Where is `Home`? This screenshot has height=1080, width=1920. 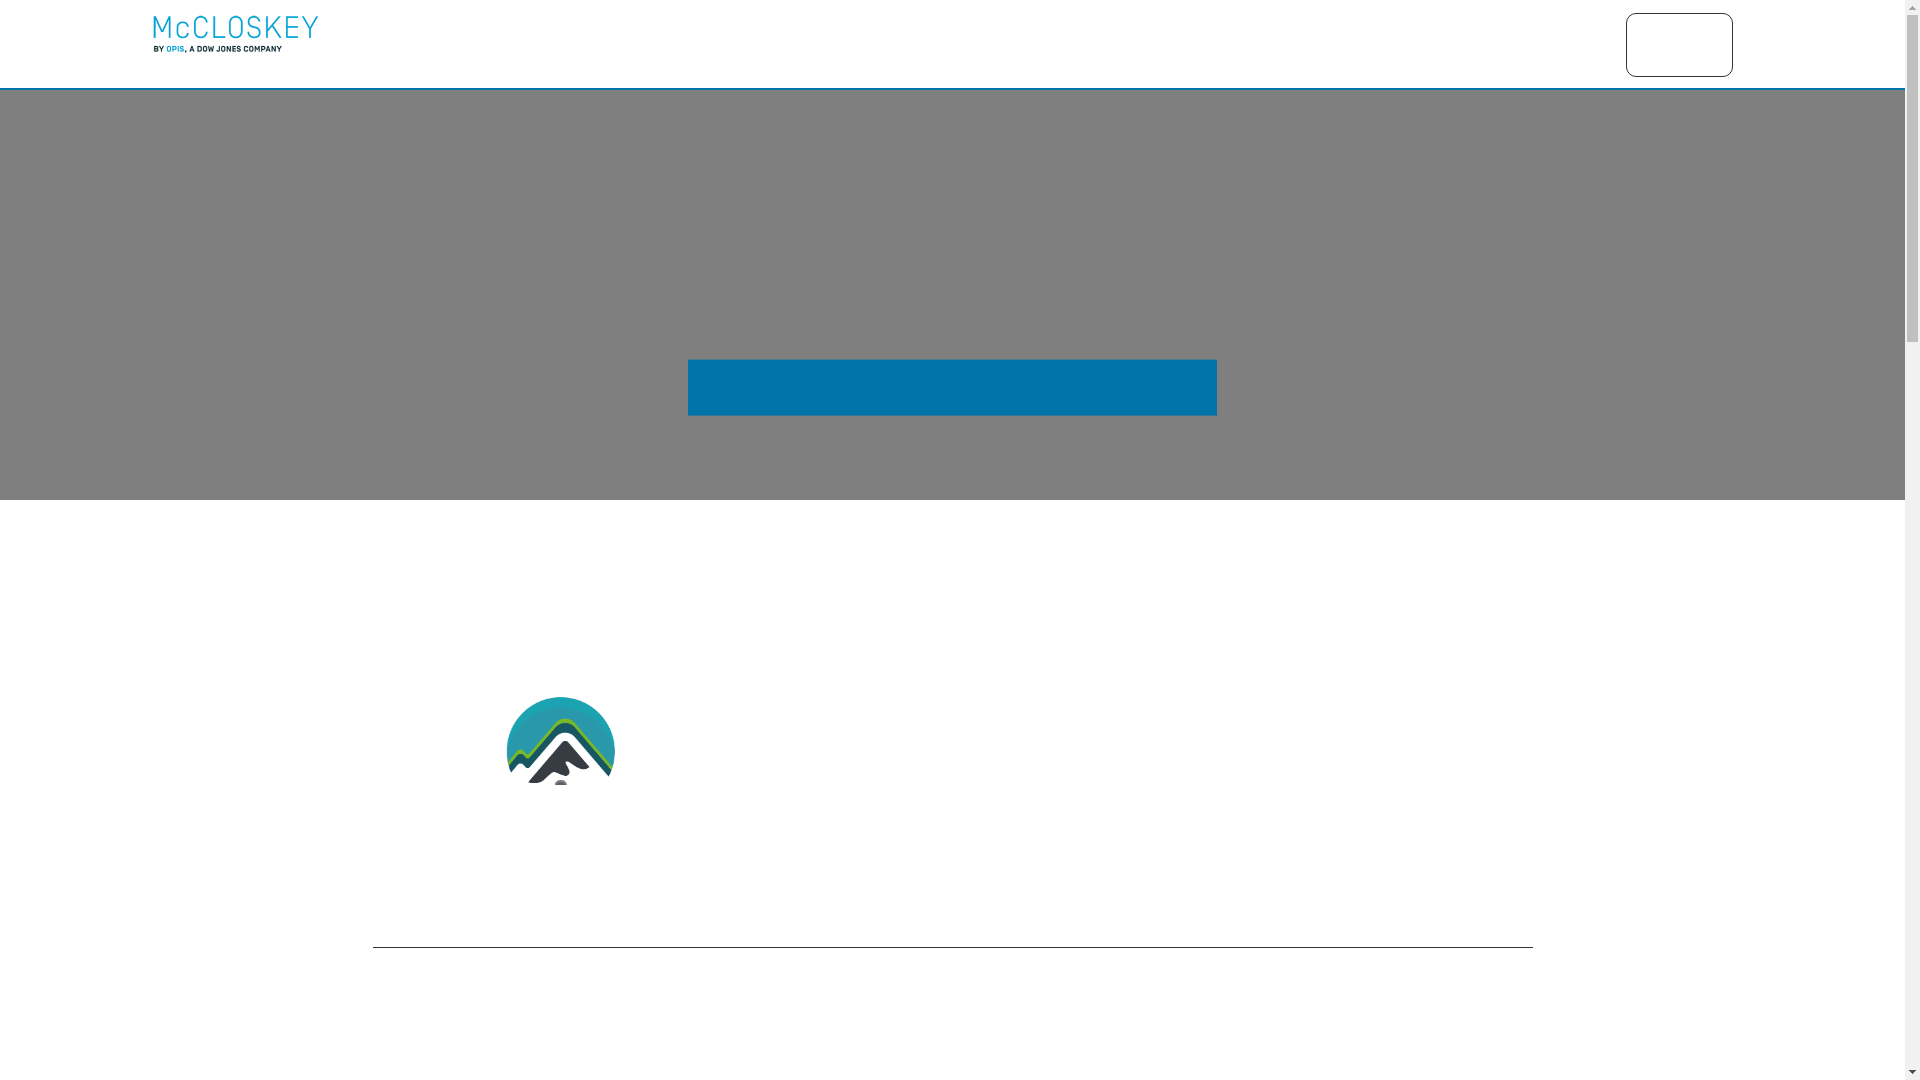
Home is located at coordinates (1003, 44).